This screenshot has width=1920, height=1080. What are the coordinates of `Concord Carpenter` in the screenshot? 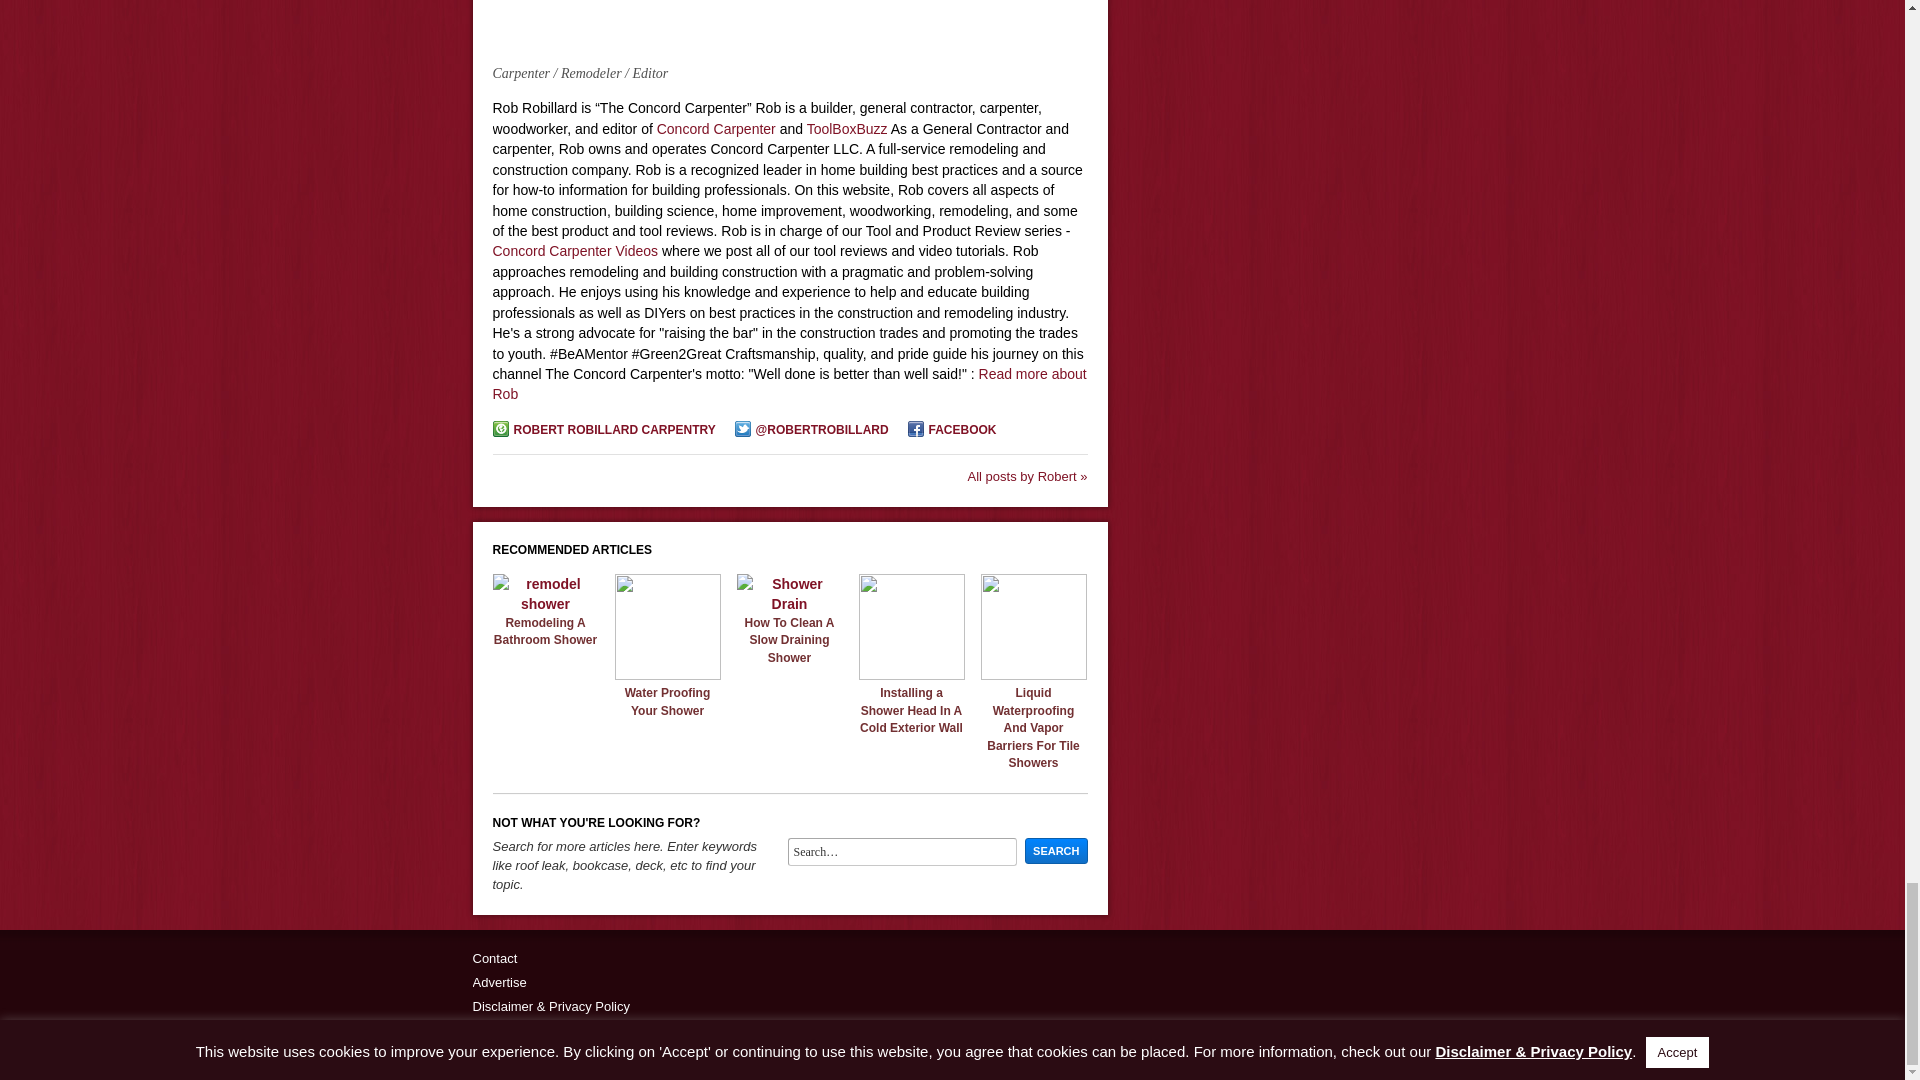 It's located at (716, 128).